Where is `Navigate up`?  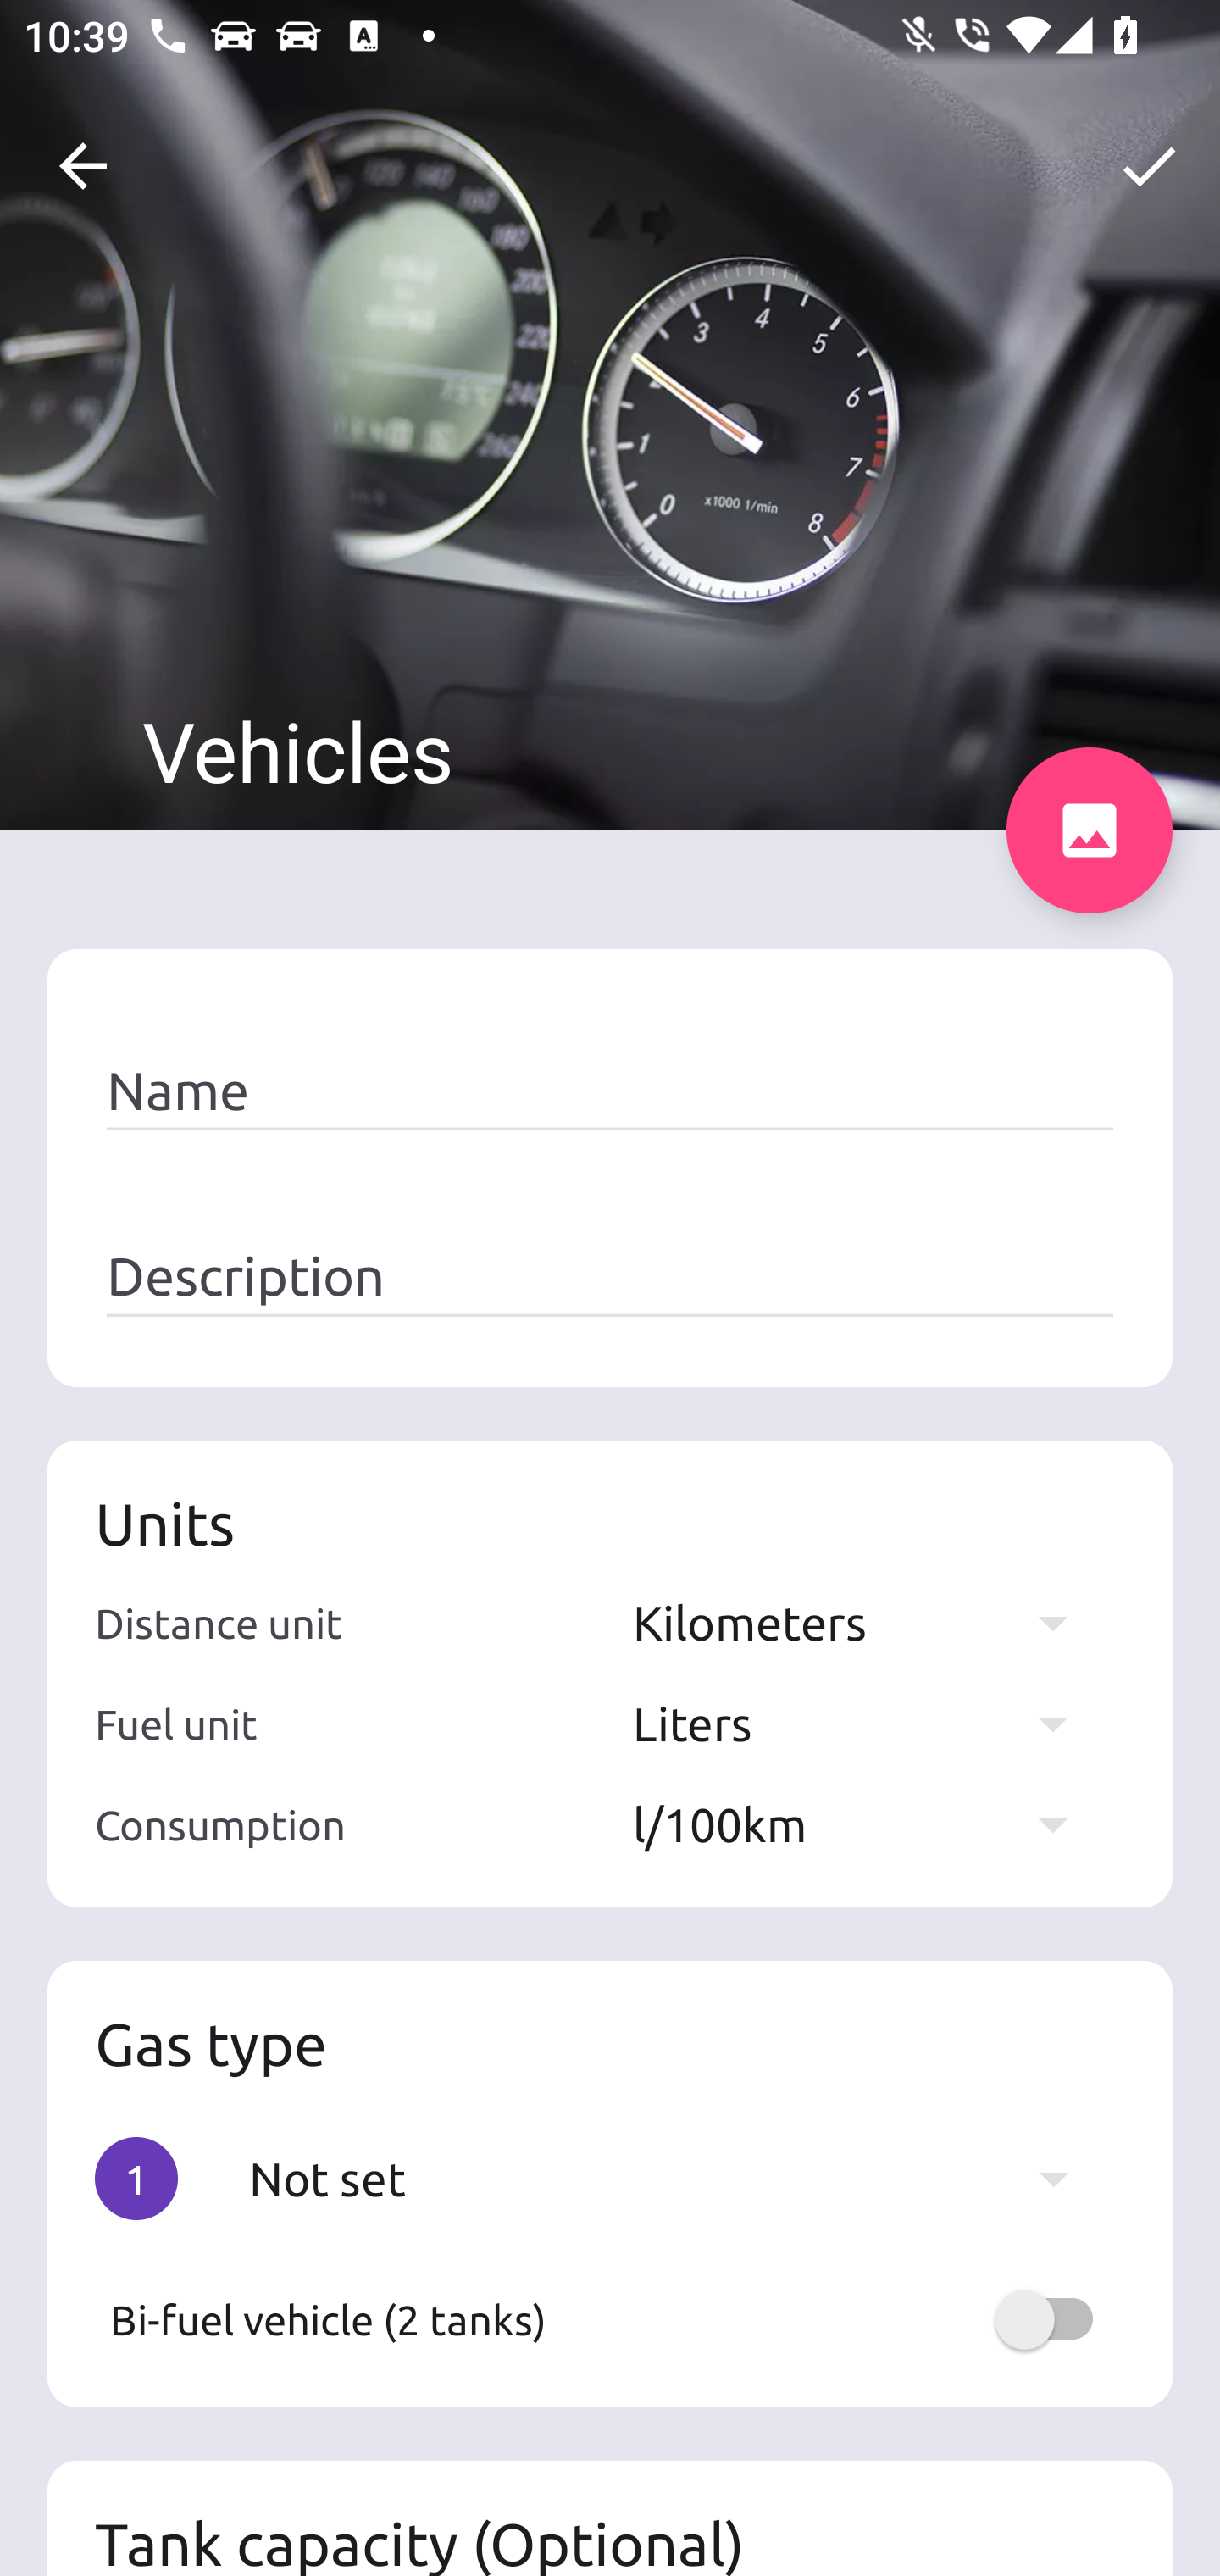 Navigate up is located at coordinates (83, 166).